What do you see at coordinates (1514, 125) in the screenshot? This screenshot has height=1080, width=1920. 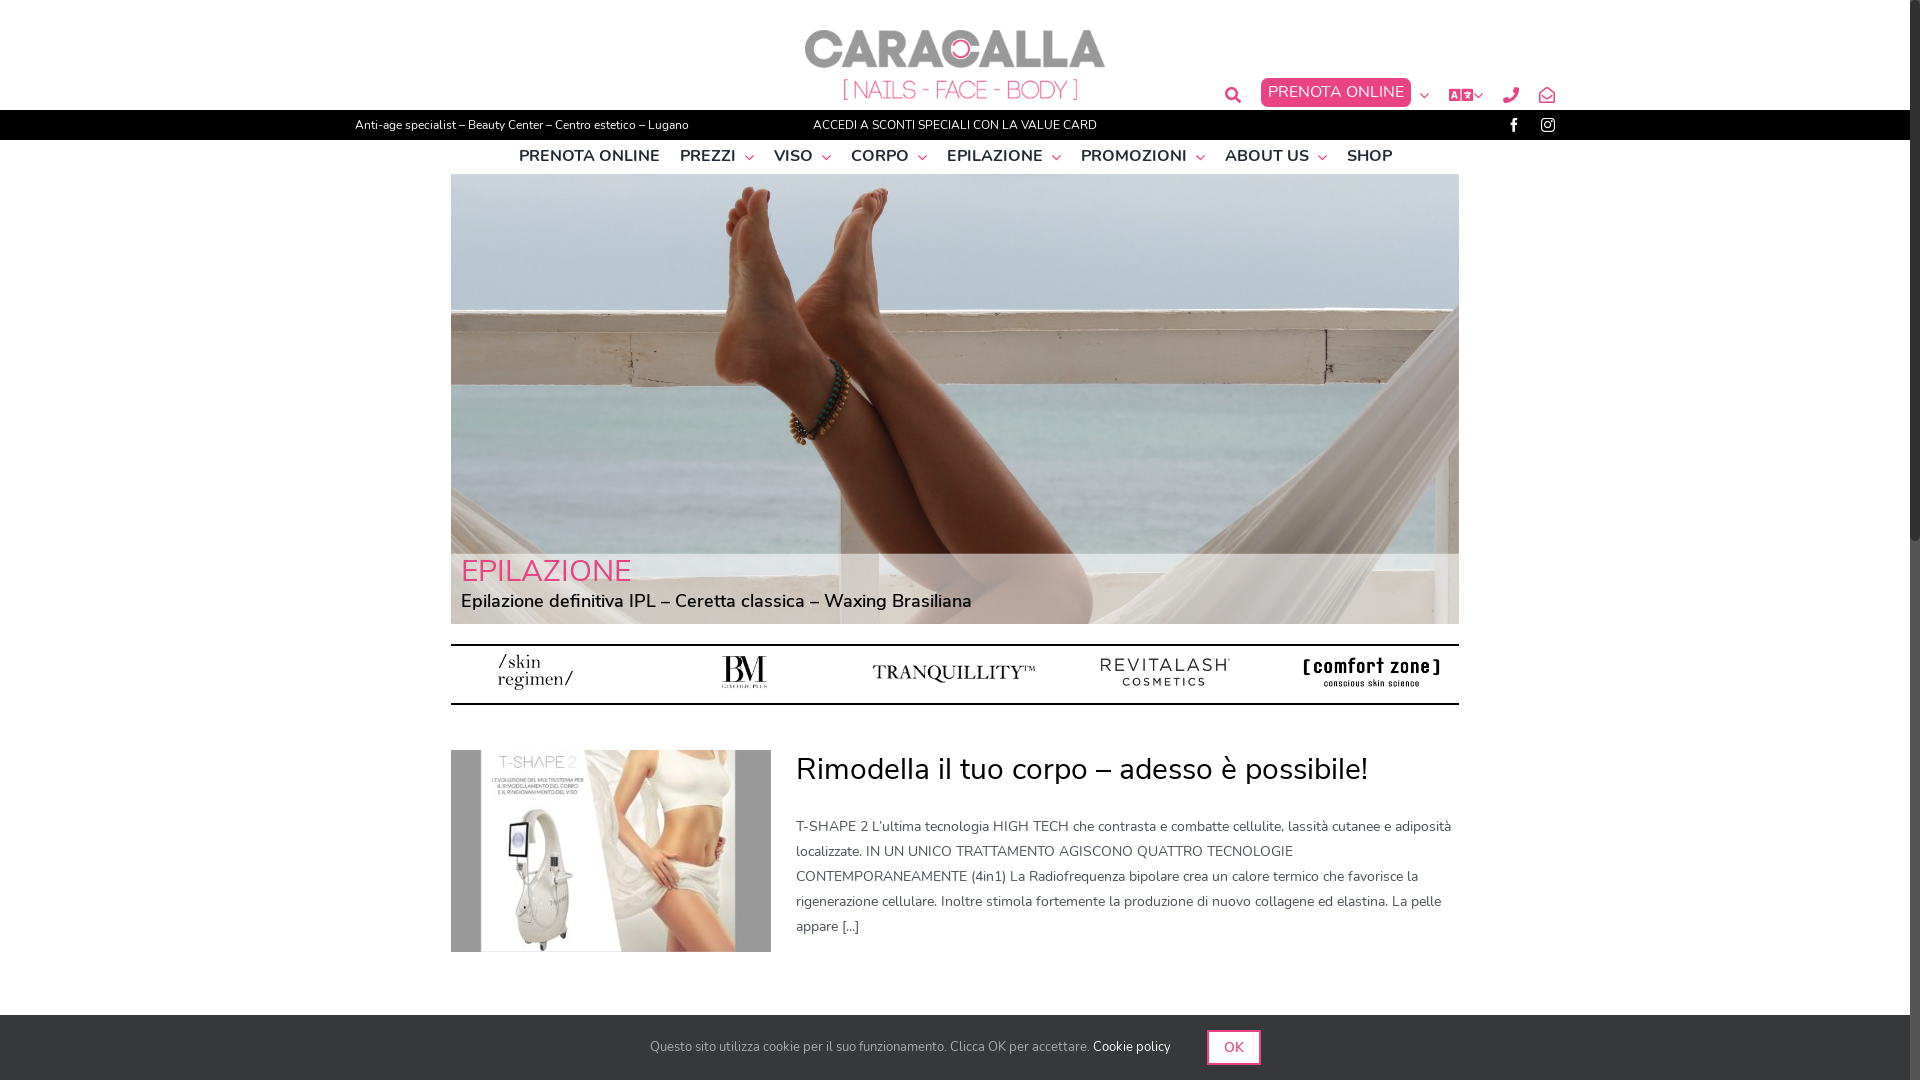 I see `Facebook` at bounding box center [1514, 125].